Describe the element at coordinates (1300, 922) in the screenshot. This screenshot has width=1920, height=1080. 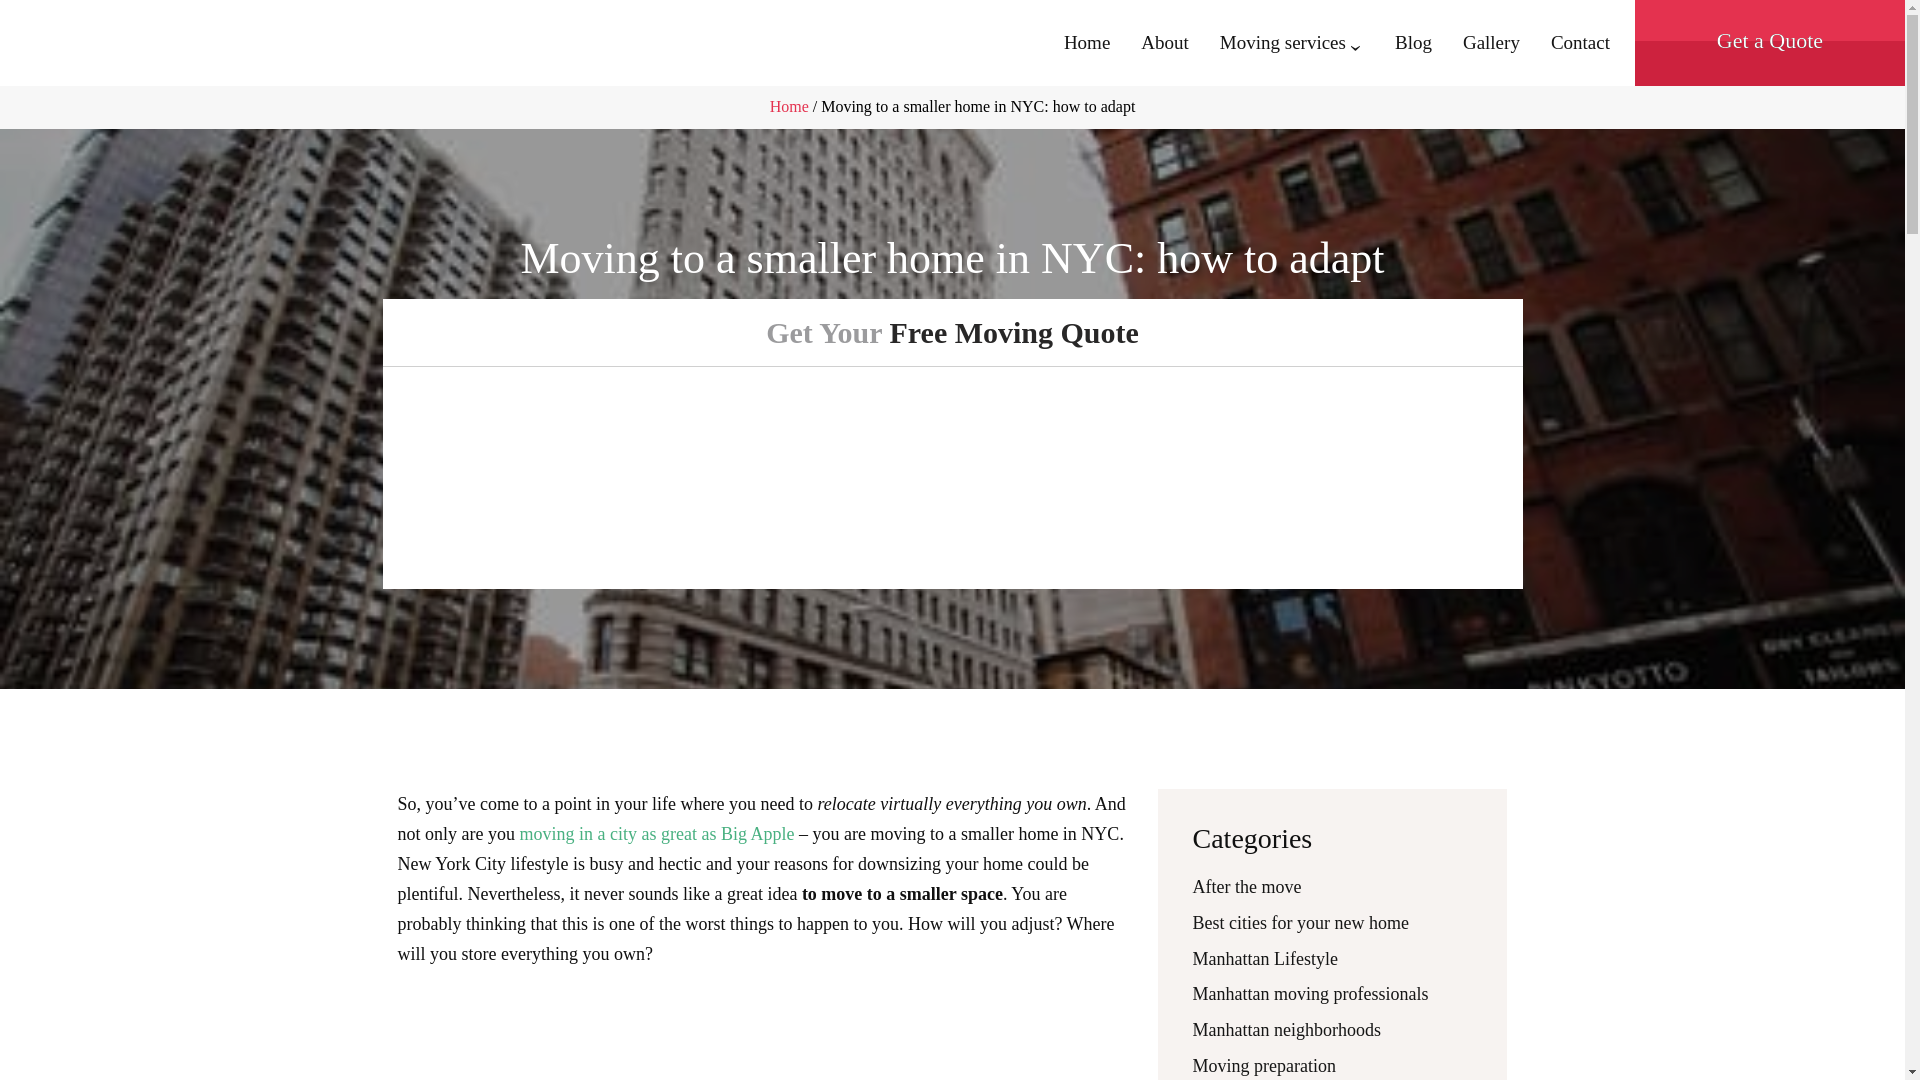
I see `Best cities for your new home` at that location.